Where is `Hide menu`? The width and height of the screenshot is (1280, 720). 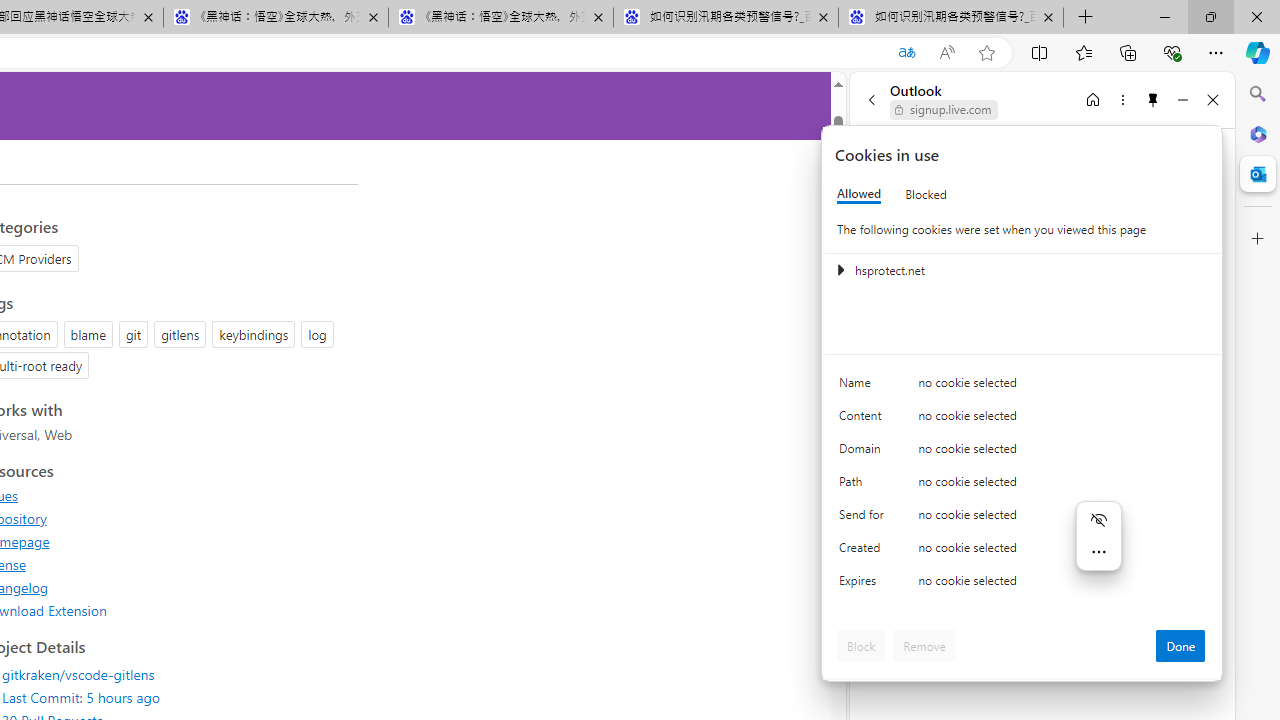 Hide menu is located at coordinates (1098, 519).